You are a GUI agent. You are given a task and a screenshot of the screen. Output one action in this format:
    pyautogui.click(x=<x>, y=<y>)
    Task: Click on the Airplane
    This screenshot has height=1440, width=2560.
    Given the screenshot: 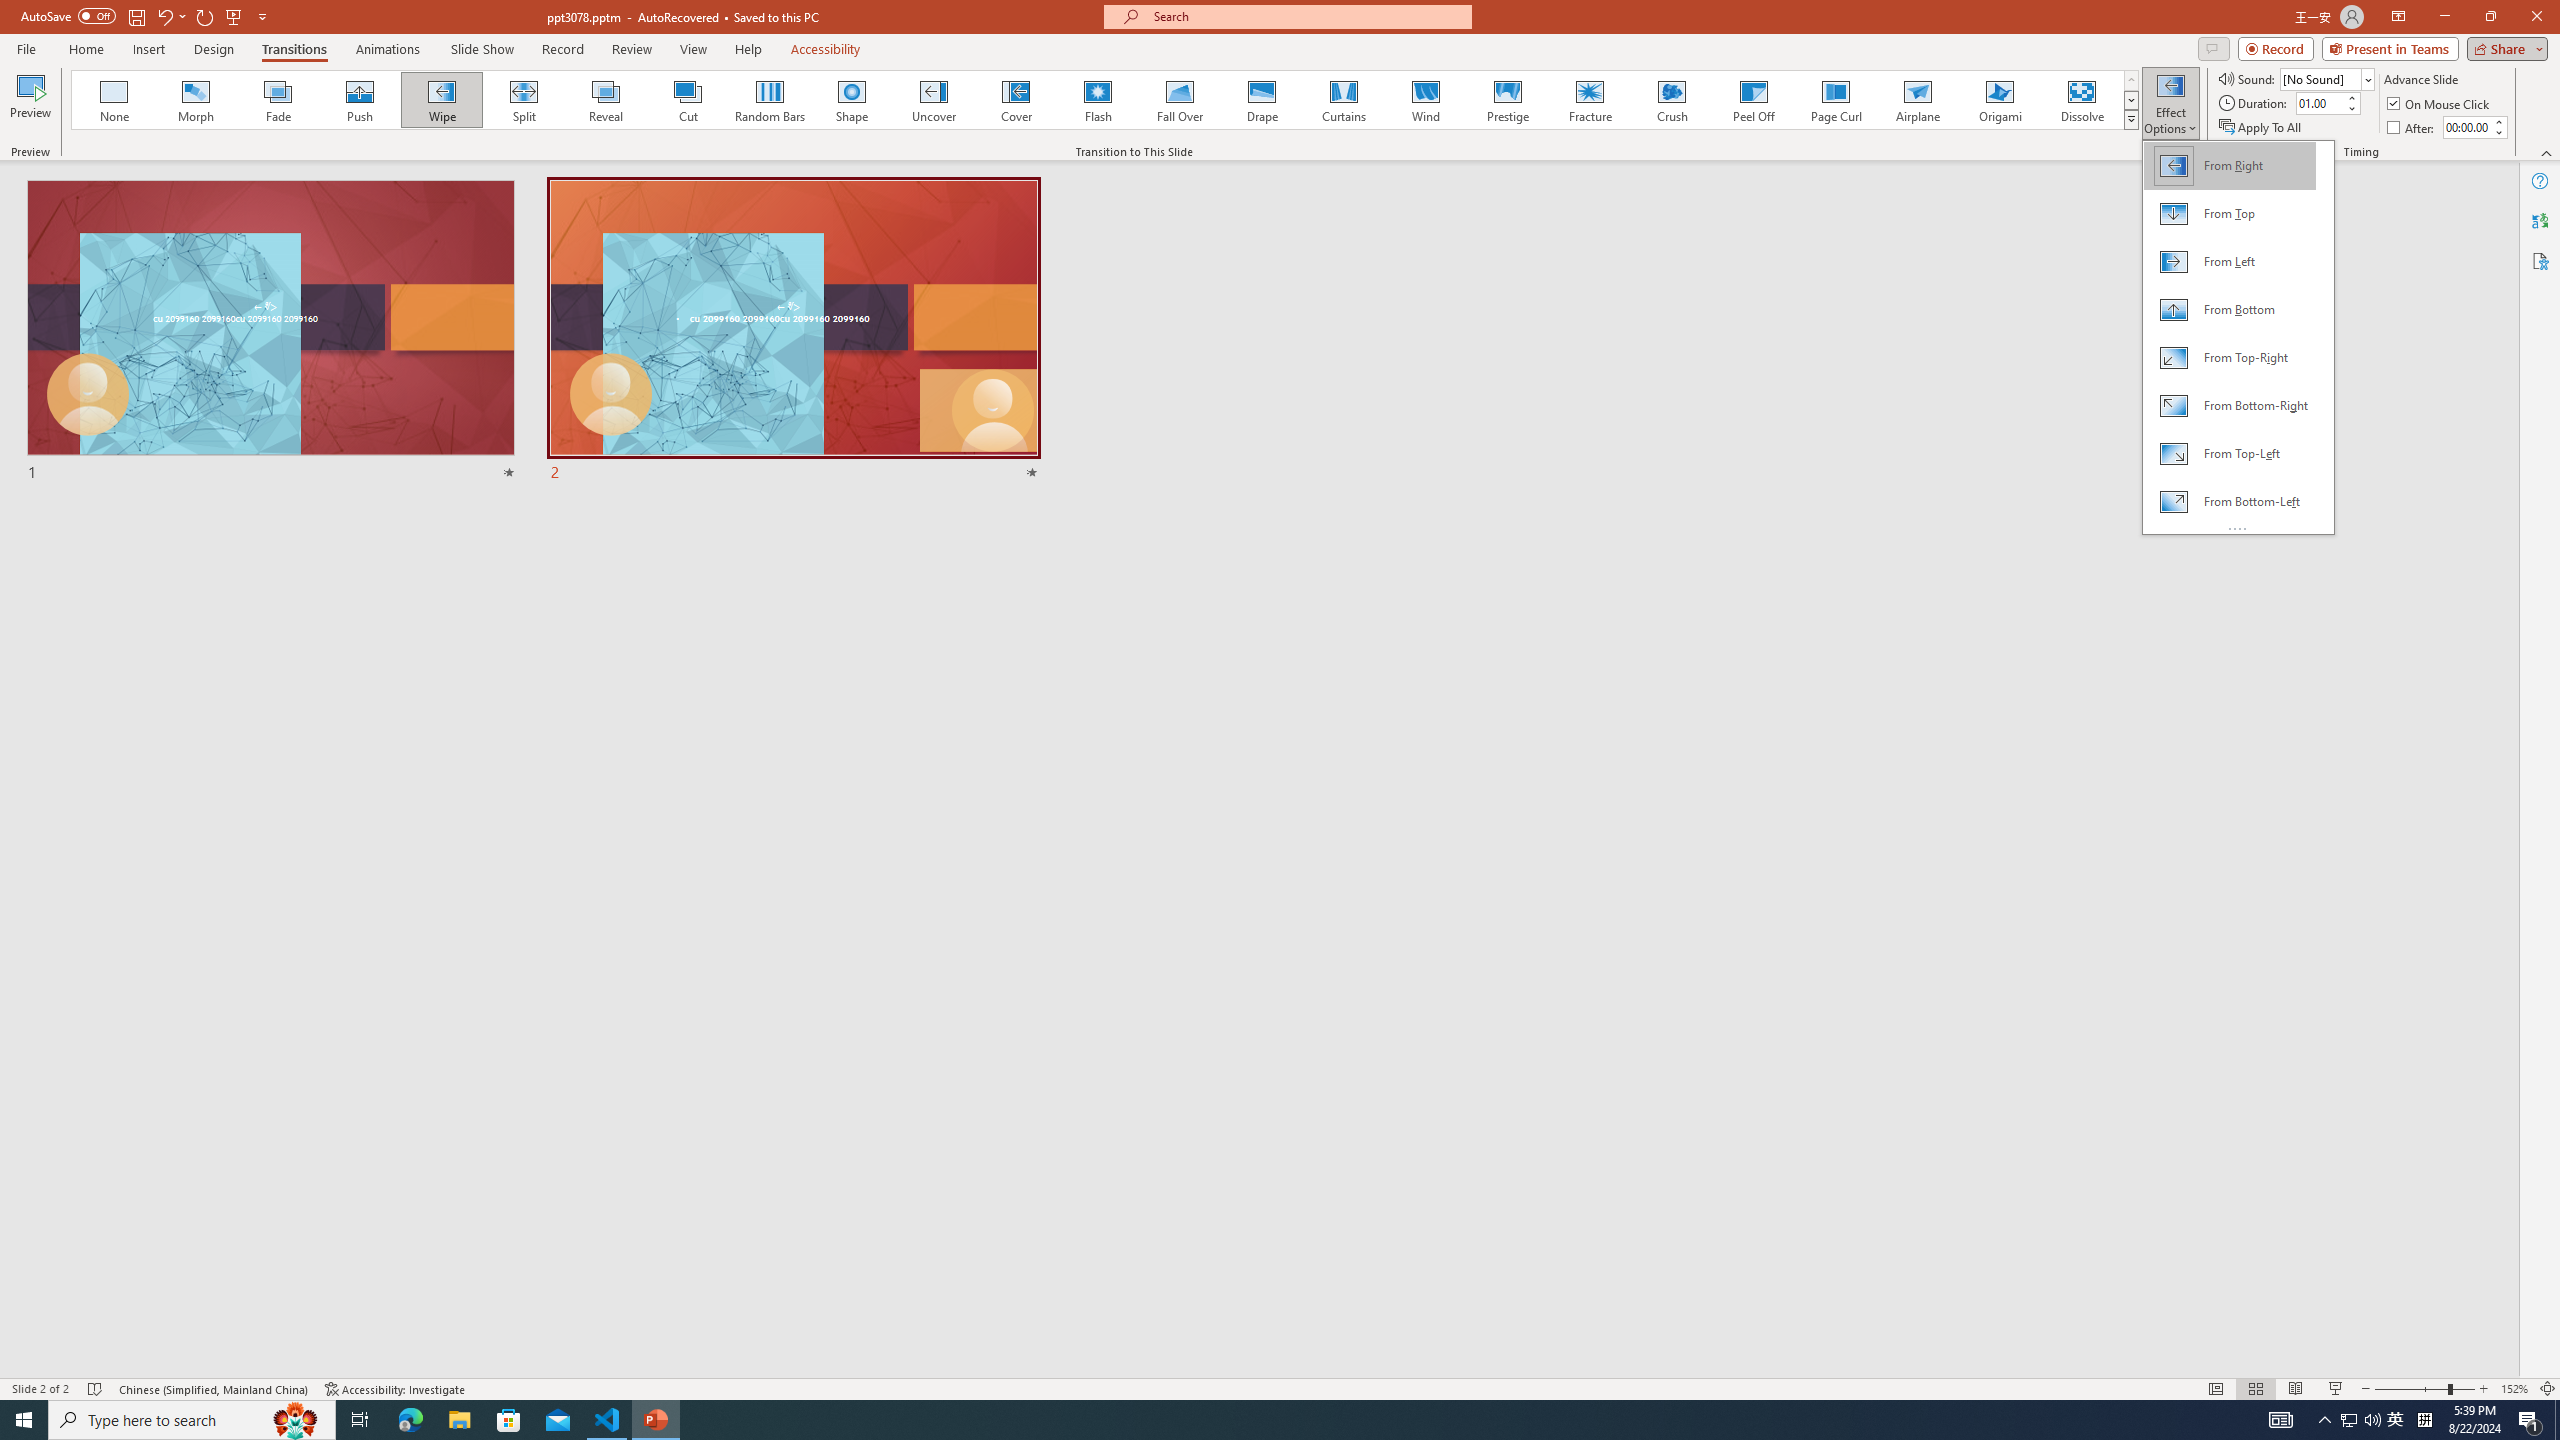 What is the action you would take?
    pyautogui.click(x=1917, y=100)
    